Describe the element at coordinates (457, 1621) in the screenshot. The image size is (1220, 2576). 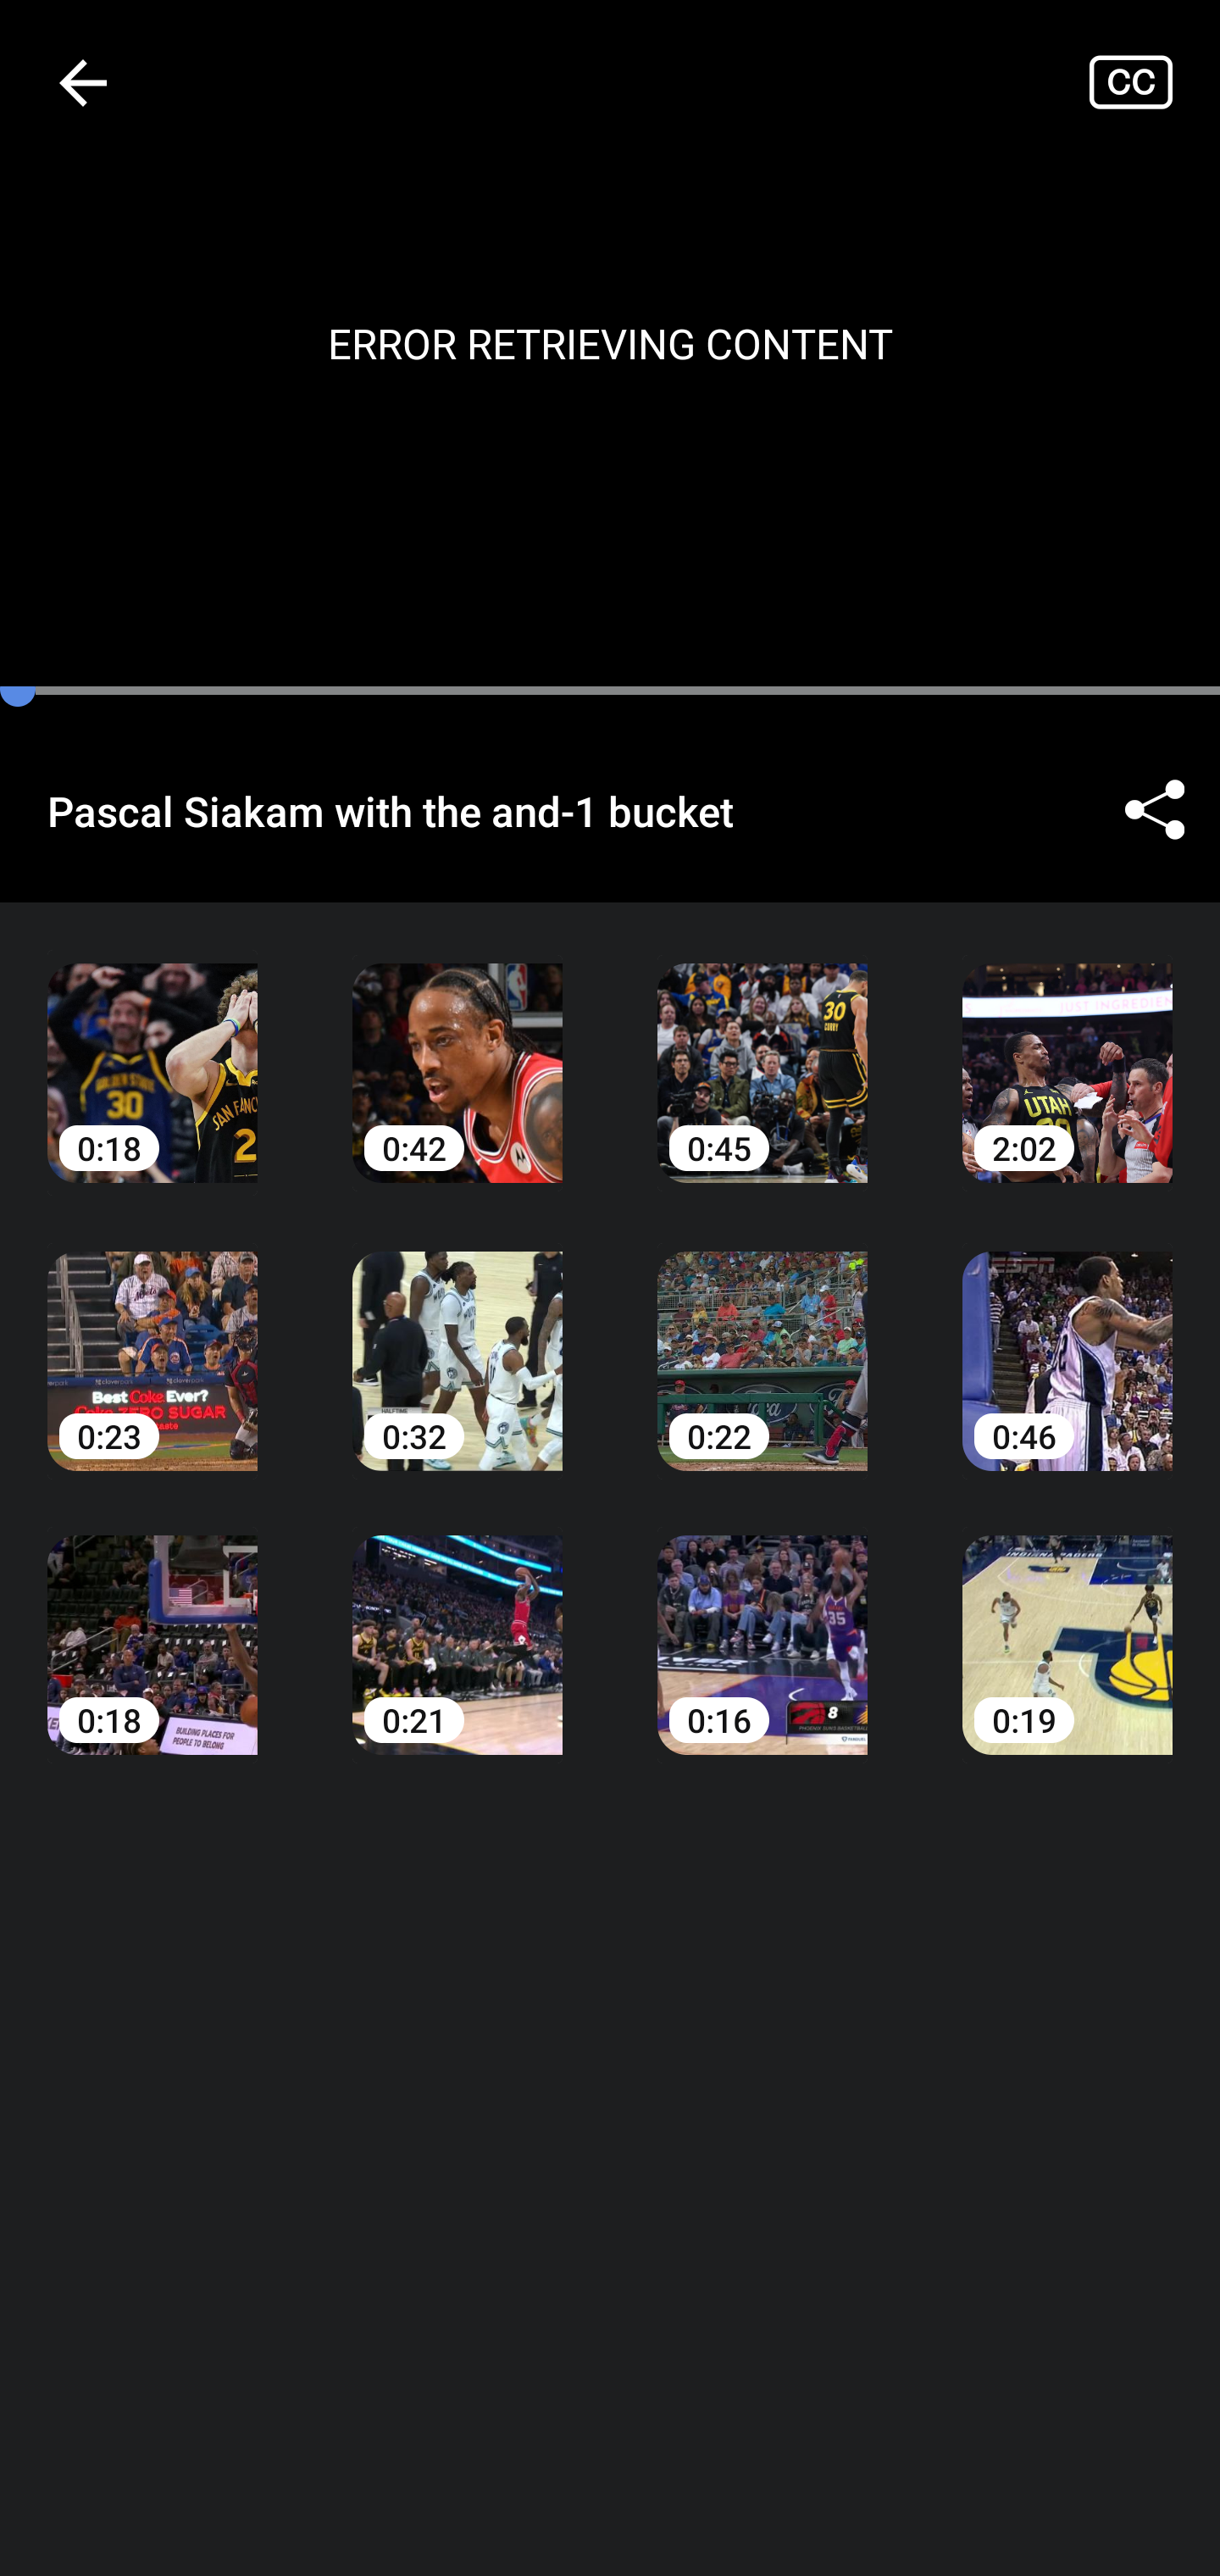
I see `0:21` at that location.